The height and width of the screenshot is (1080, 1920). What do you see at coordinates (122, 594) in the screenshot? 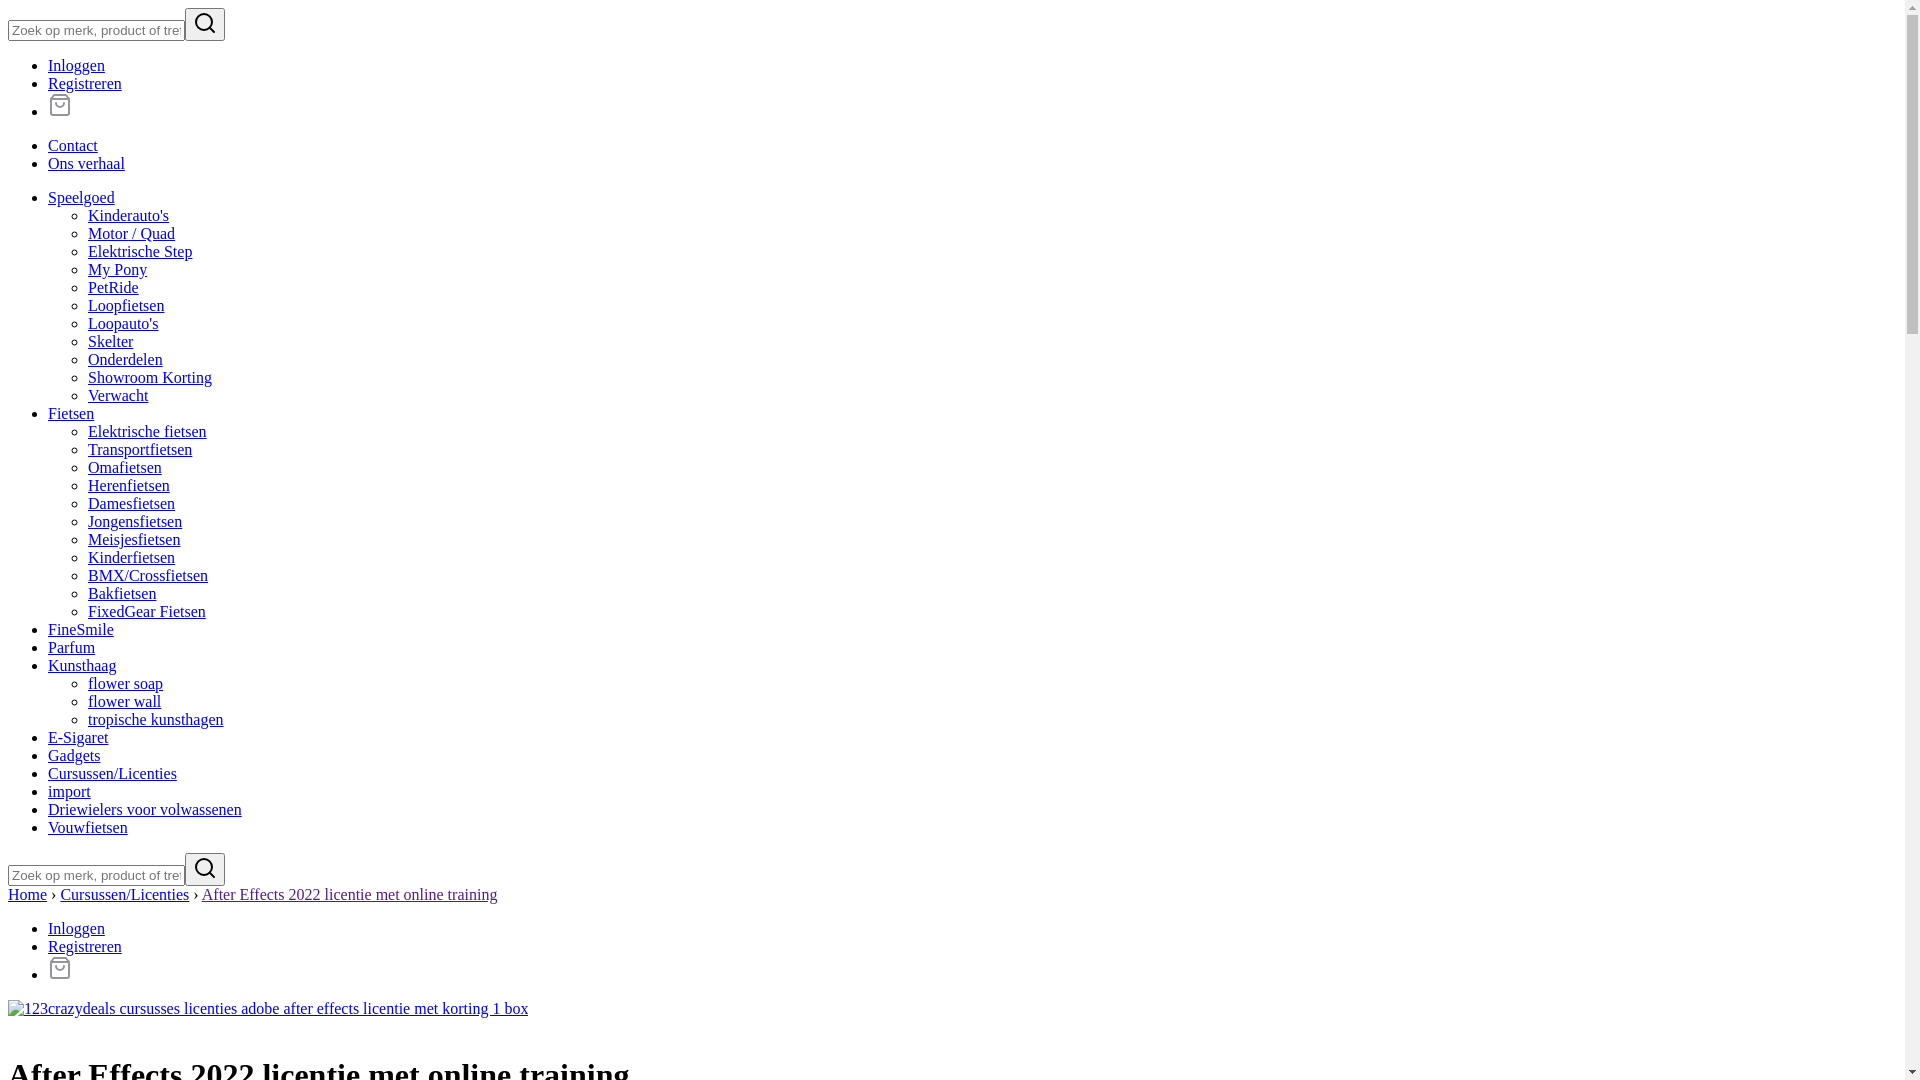
I see `Bakfietsen` at bounding box center [122, 594].